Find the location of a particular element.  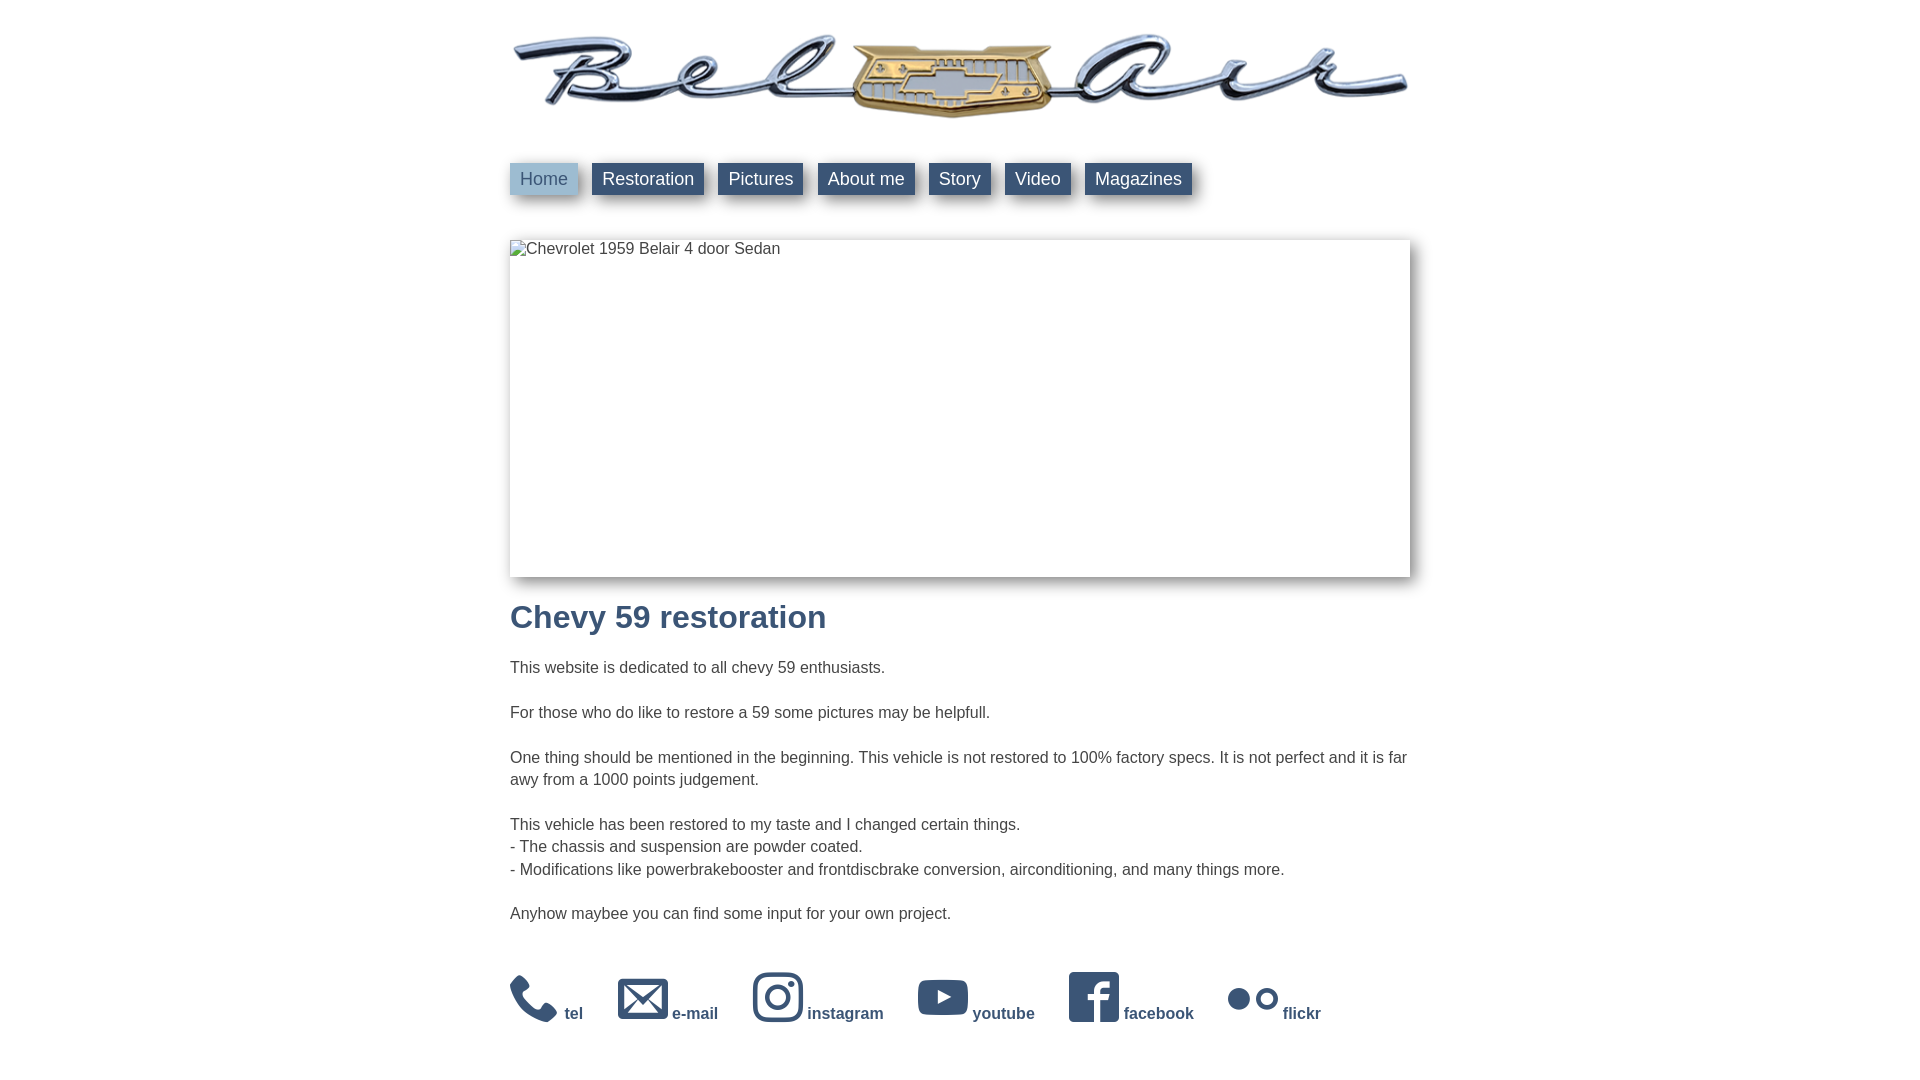

Home is located at coordinates (544, 179).